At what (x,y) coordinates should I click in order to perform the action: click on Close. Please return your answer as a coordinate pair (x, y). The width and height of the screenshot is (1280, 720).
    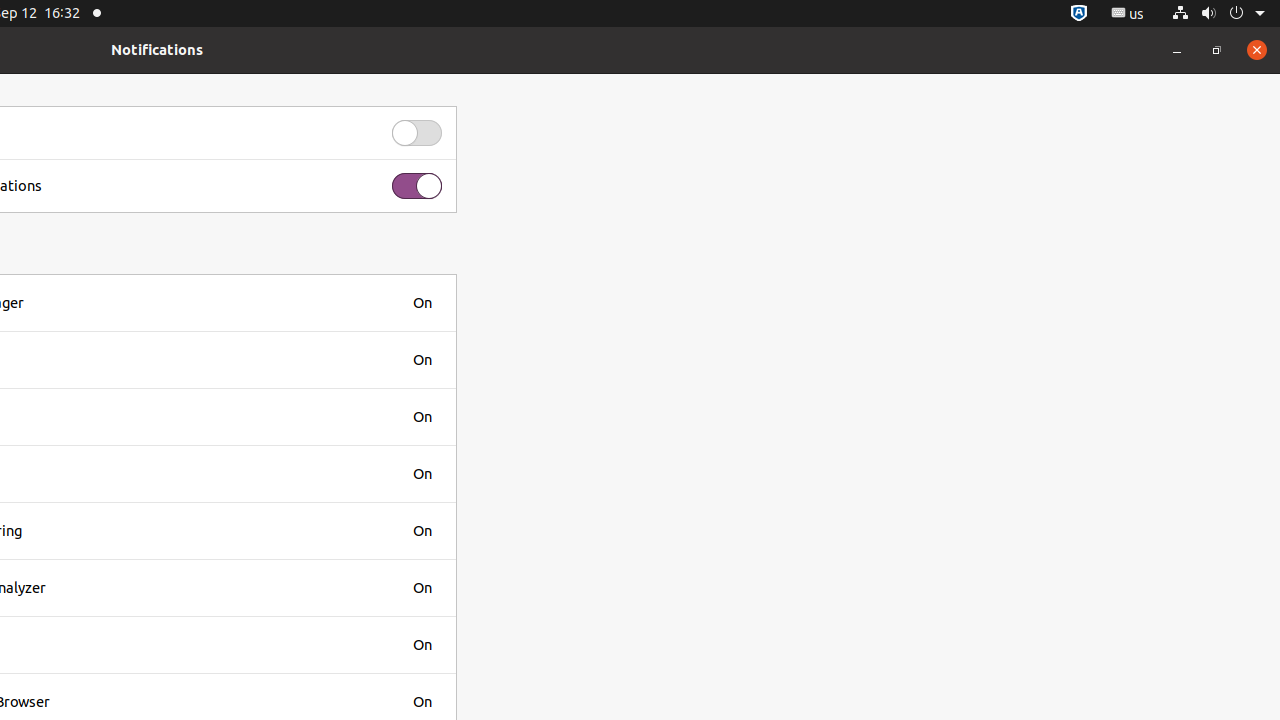
    Looking at the image, I should click on (1257, 50).